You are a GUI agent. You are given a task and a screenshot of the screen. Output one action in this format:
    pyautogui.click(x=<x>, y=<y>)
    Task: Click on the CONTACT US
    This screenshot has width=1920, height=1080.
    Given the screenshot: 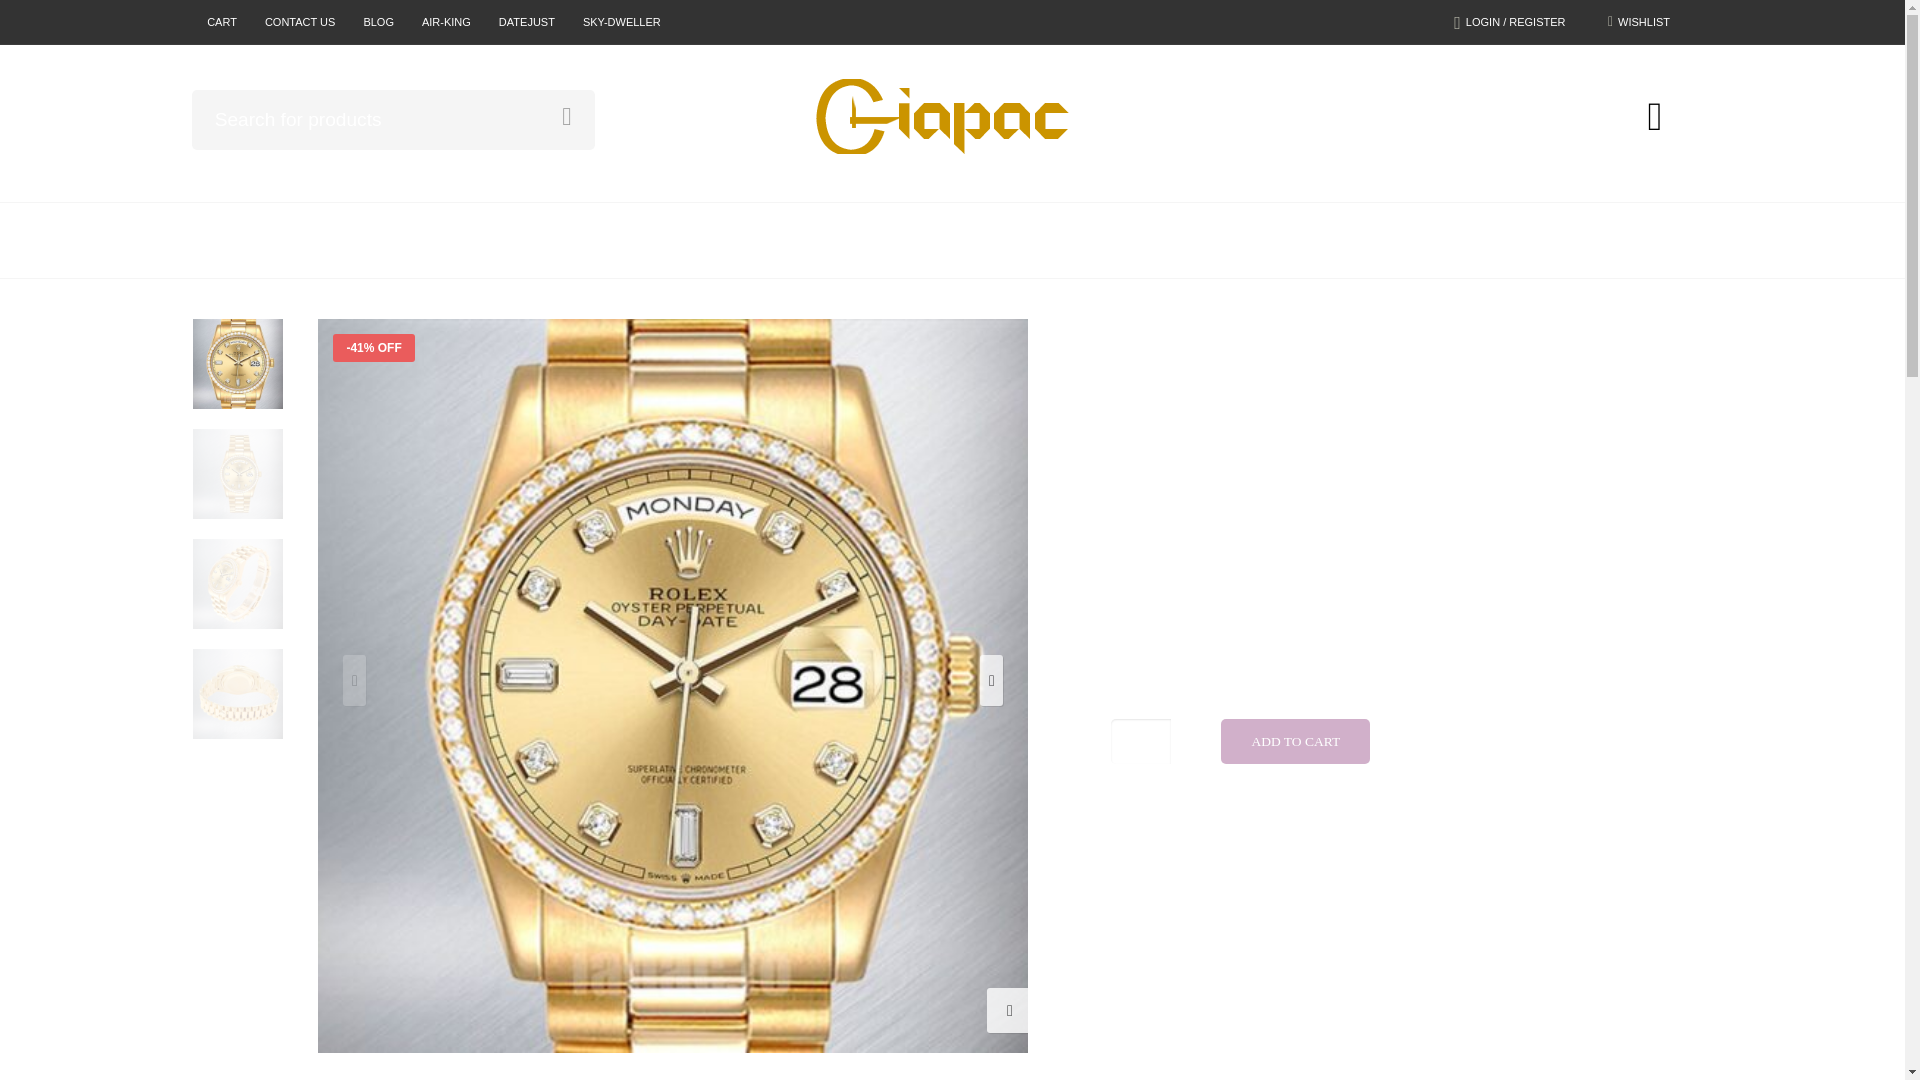 What is the action you would take?
    pyautogui.click(x=300, y=22)
    